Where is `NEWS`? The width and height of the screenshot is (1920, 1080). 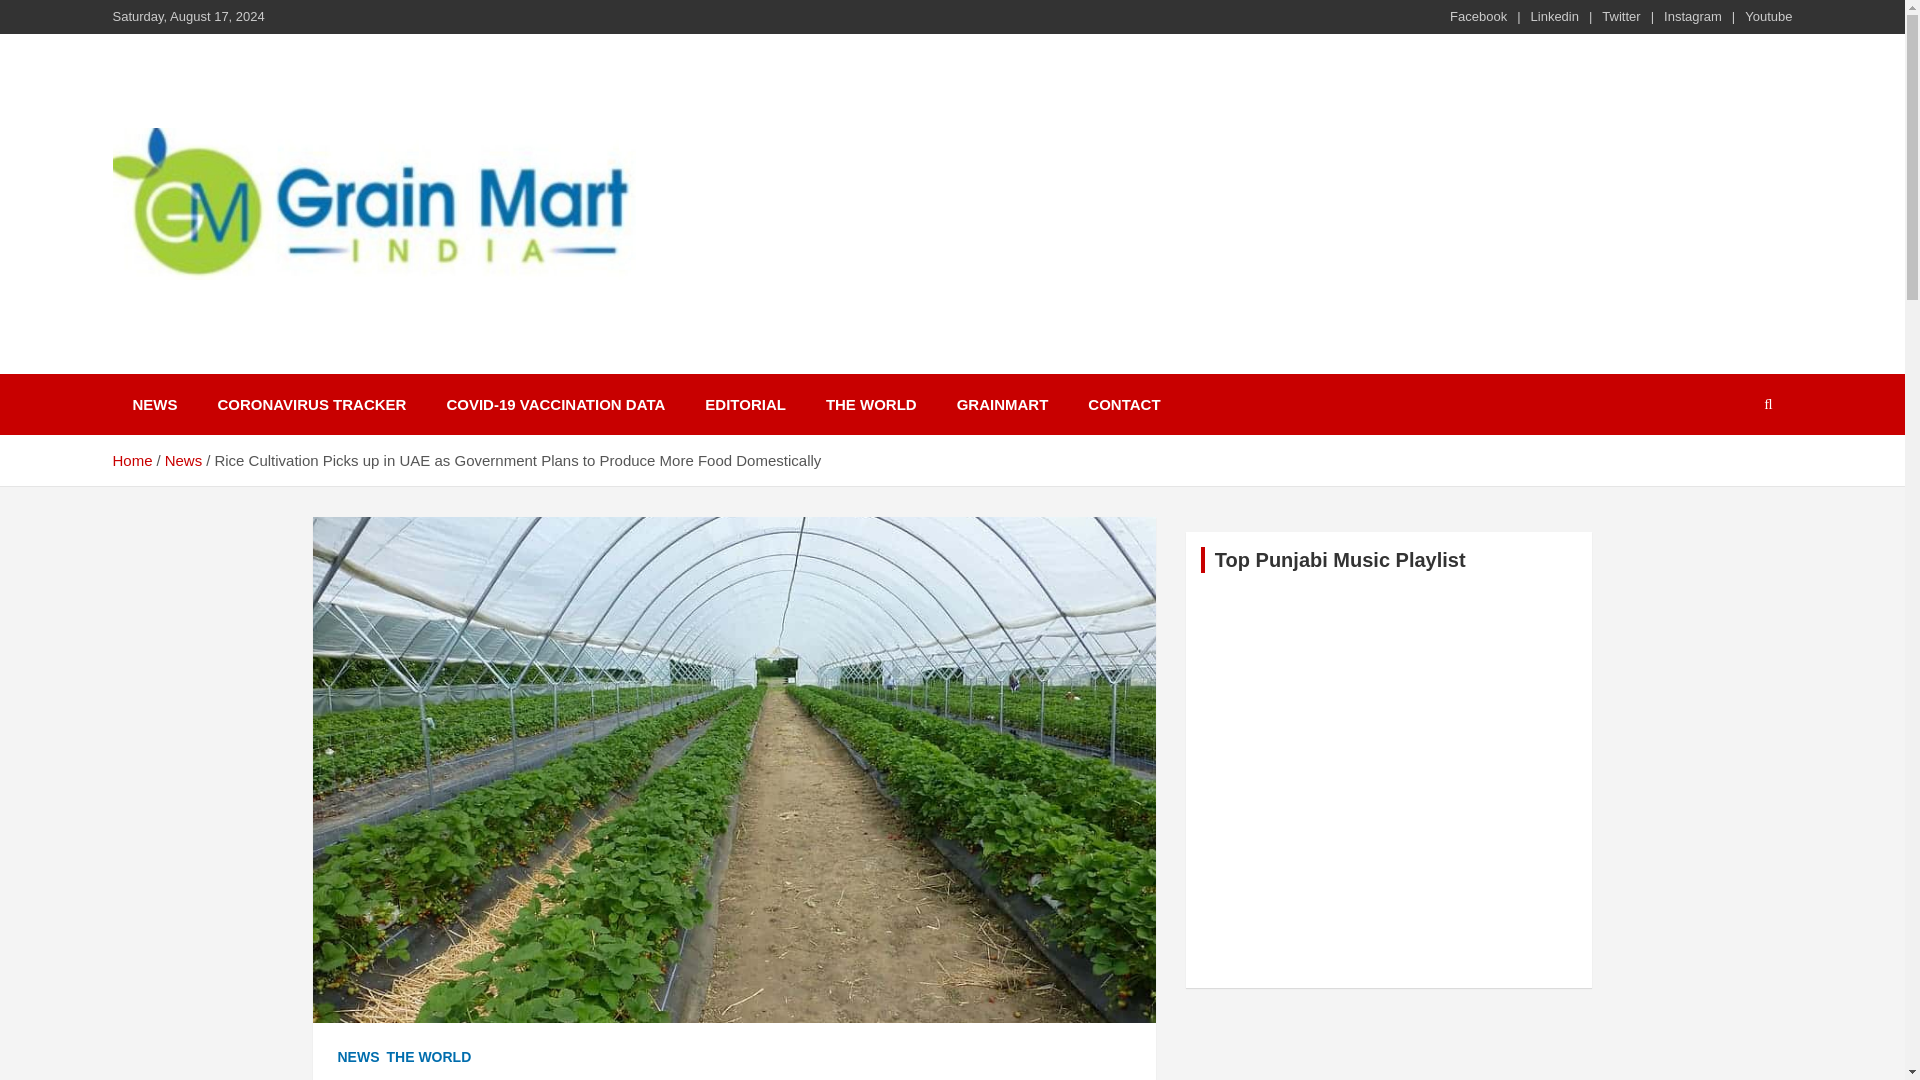
NEWS is located at coordinates (154, 404).